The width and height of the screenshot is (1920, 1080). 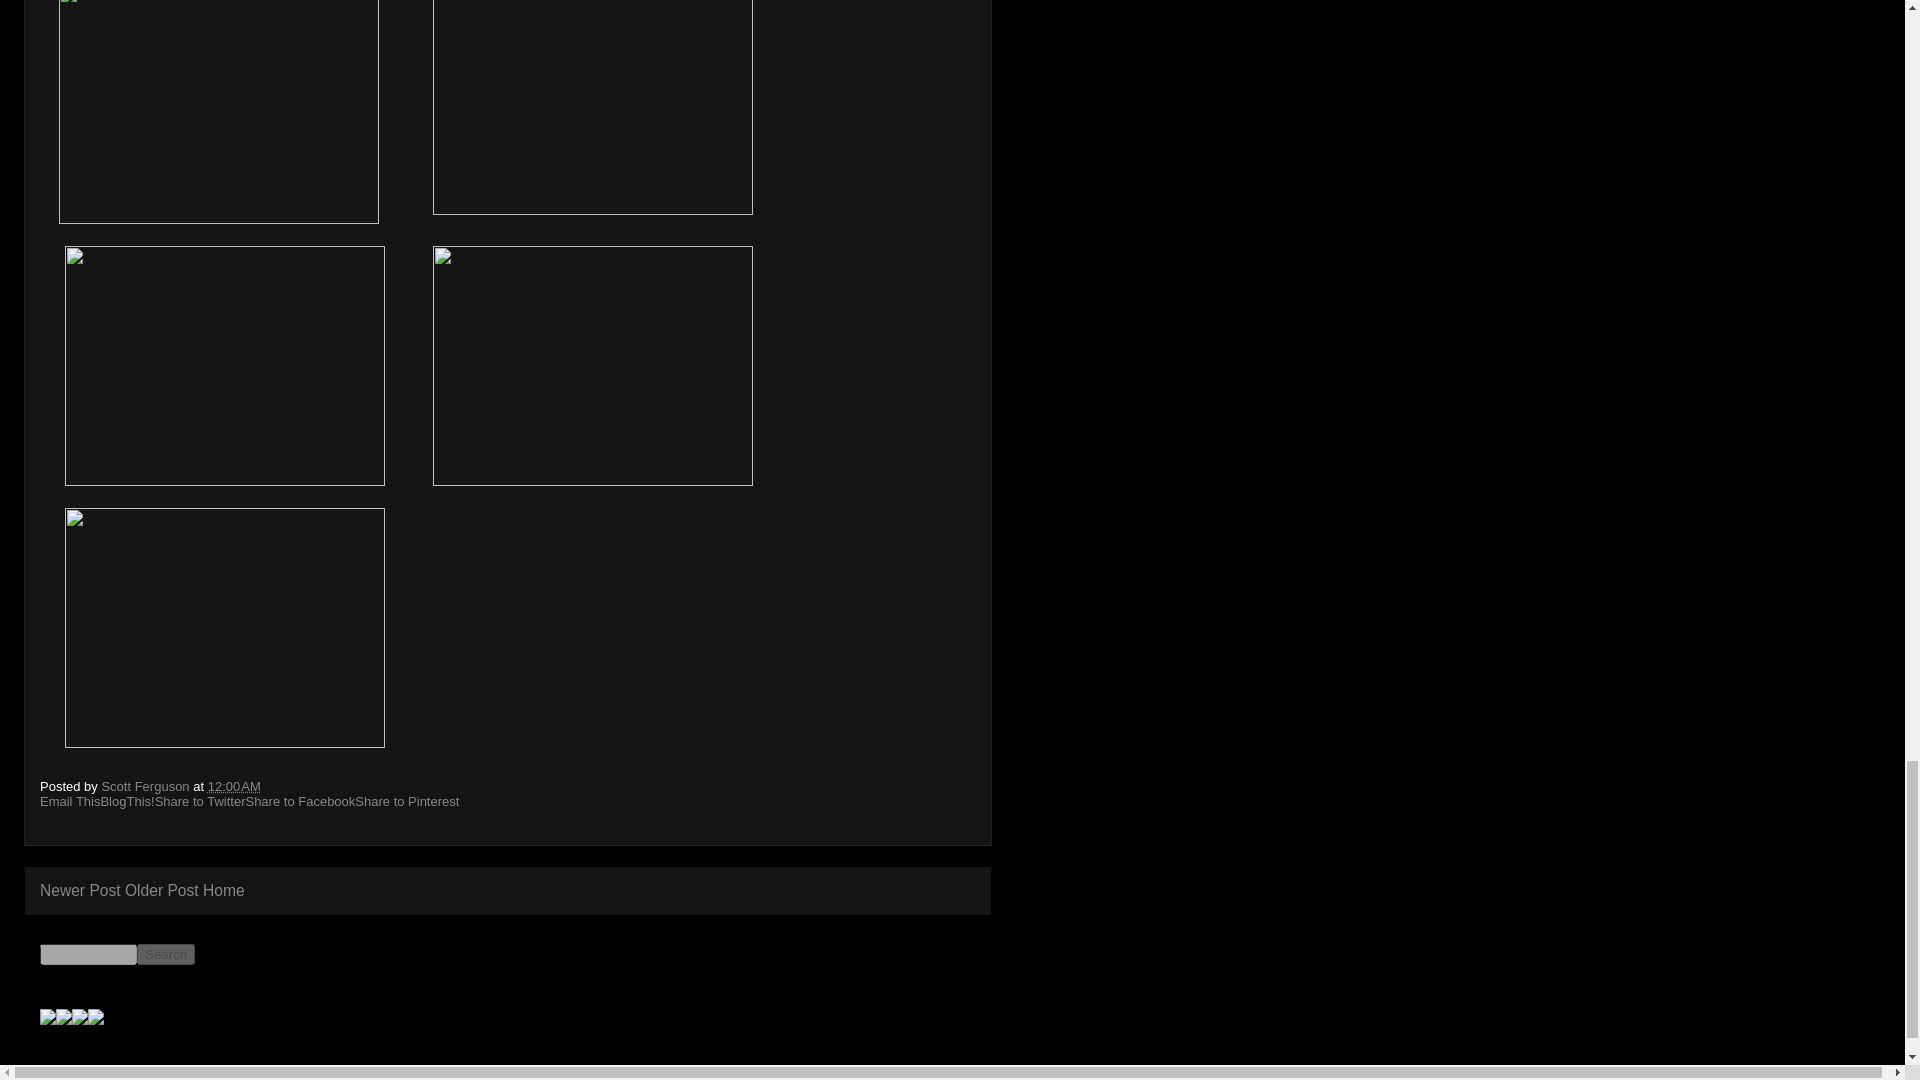 I want to click on Search, so click(x=166, y=954).